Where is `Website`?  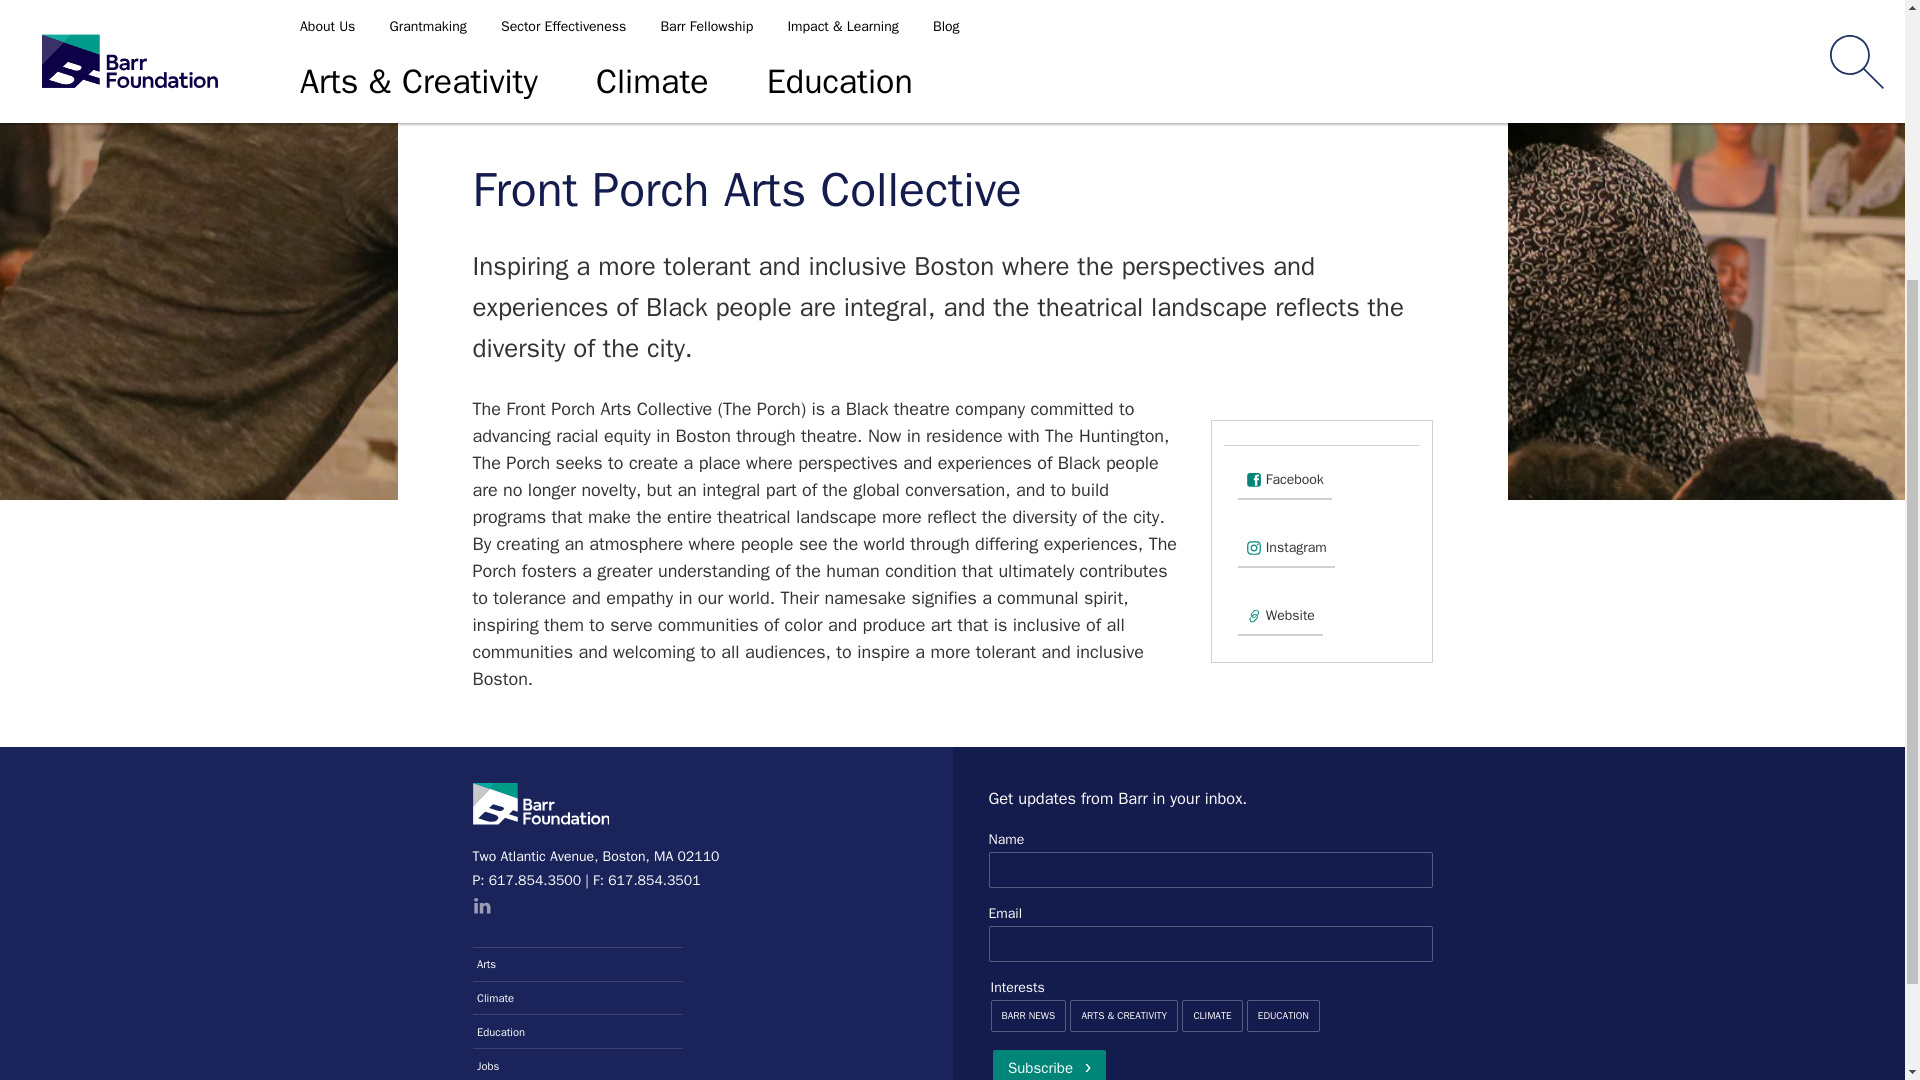 Website is located at coordinates (1280, 616).